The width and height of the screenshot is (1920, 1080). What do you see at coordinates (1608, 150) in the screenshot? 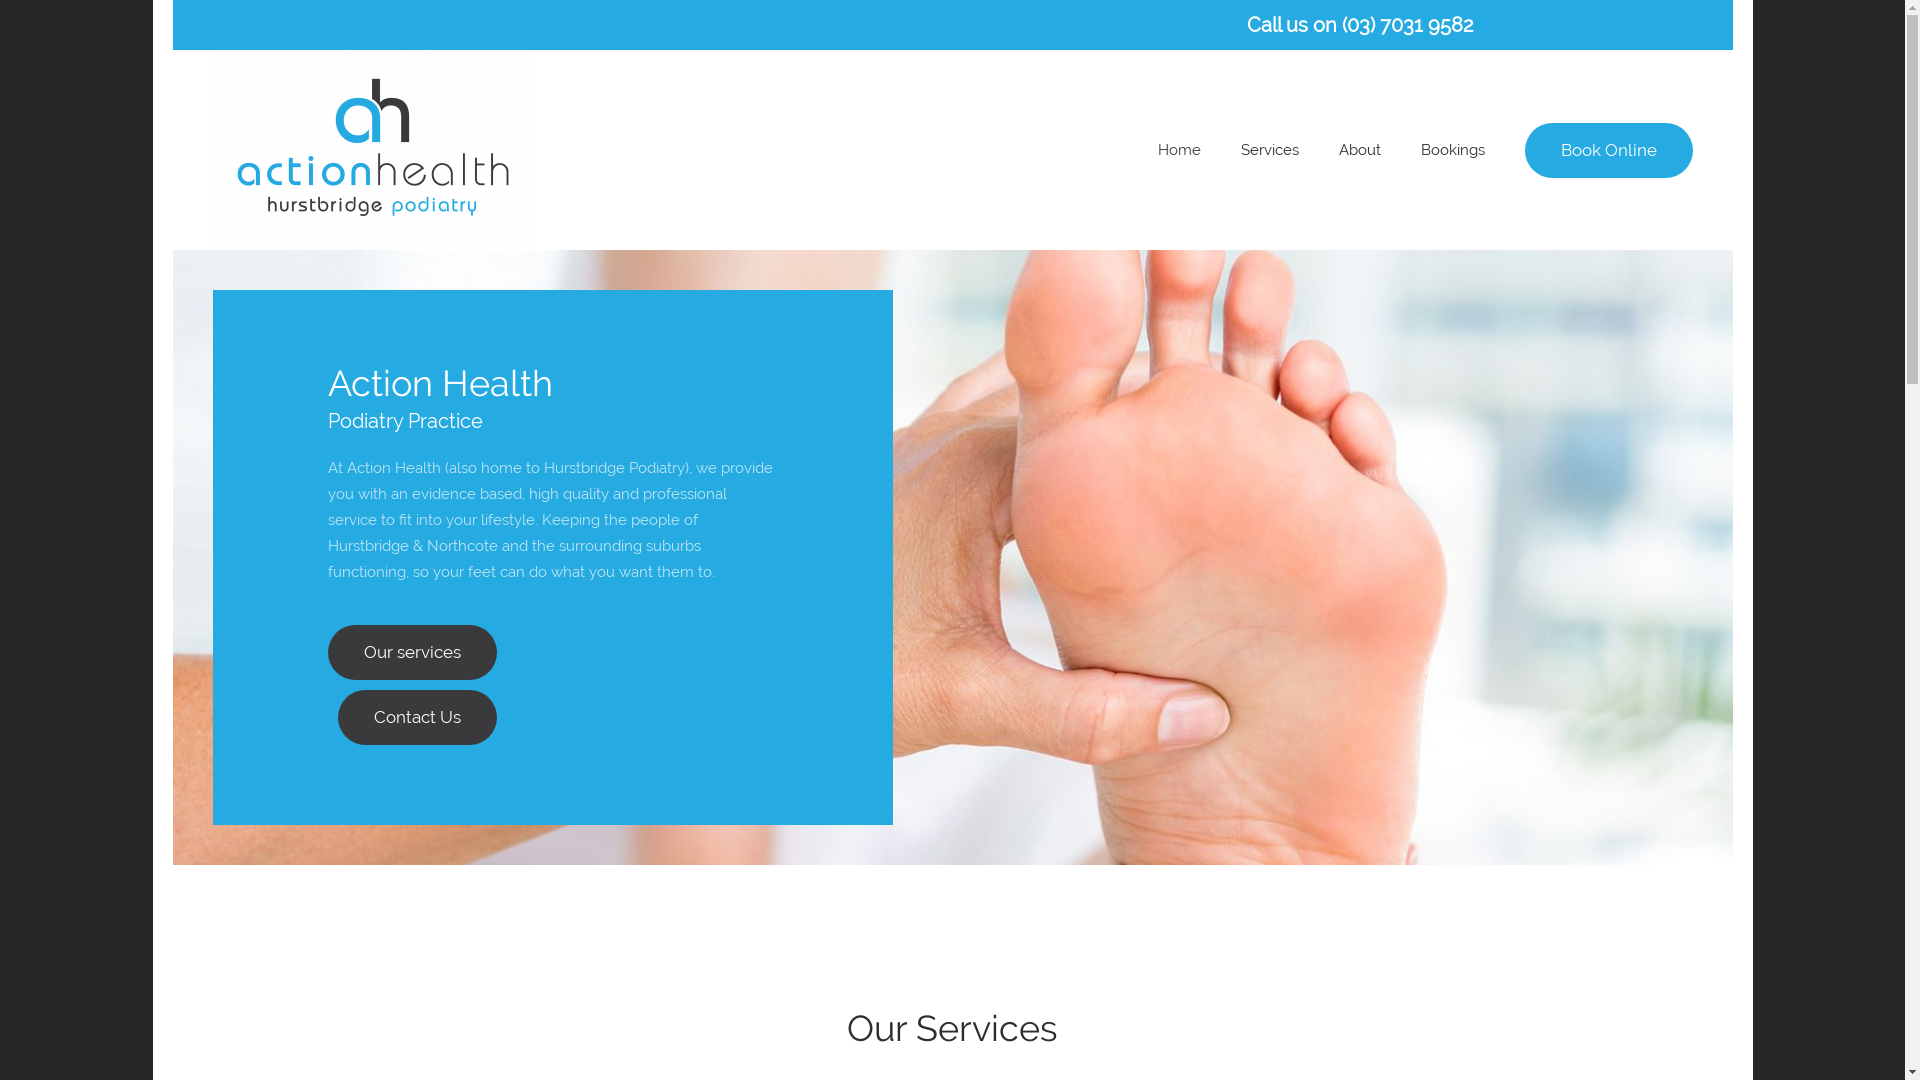
I see `Book Online` at bounding box center [1608, 150].